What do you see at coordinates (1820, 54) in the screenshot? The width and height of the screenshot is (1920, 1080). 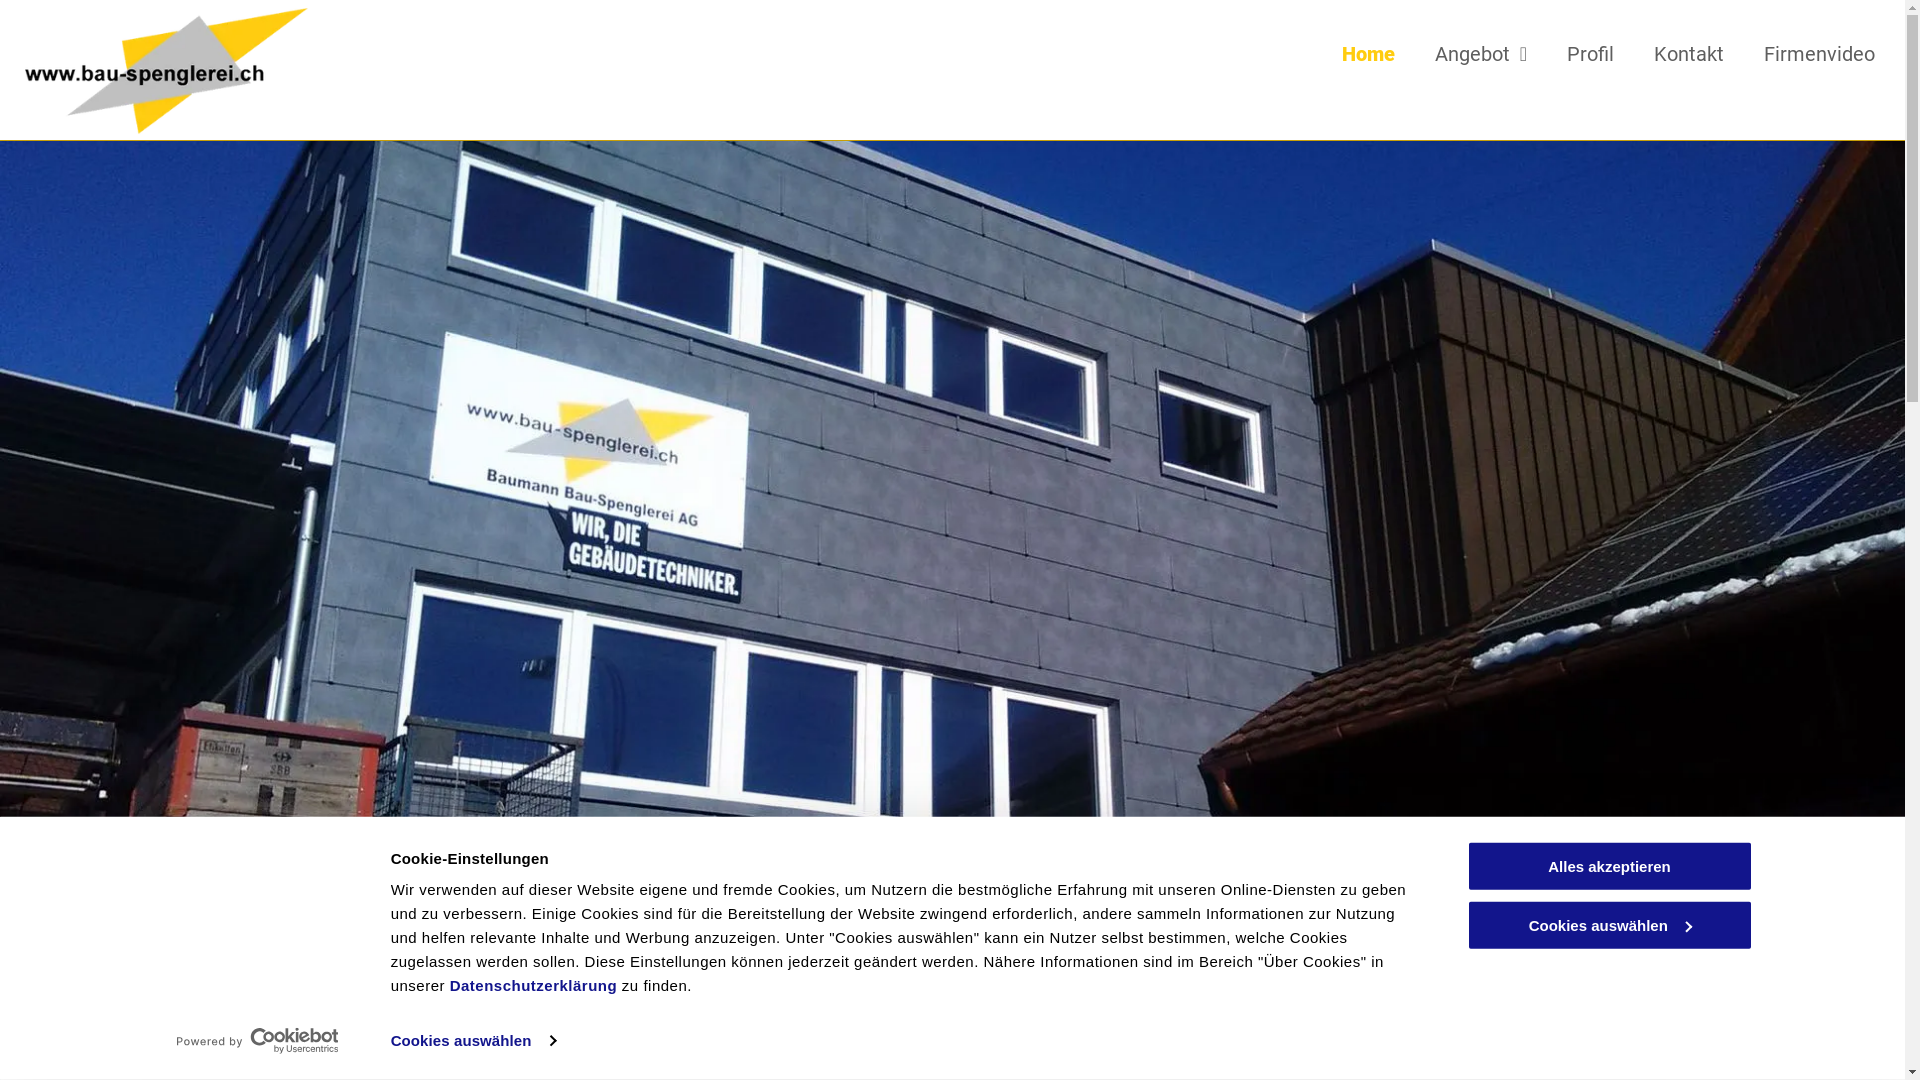 I see `Firmenvideo` at bounding box center [1820, 54].